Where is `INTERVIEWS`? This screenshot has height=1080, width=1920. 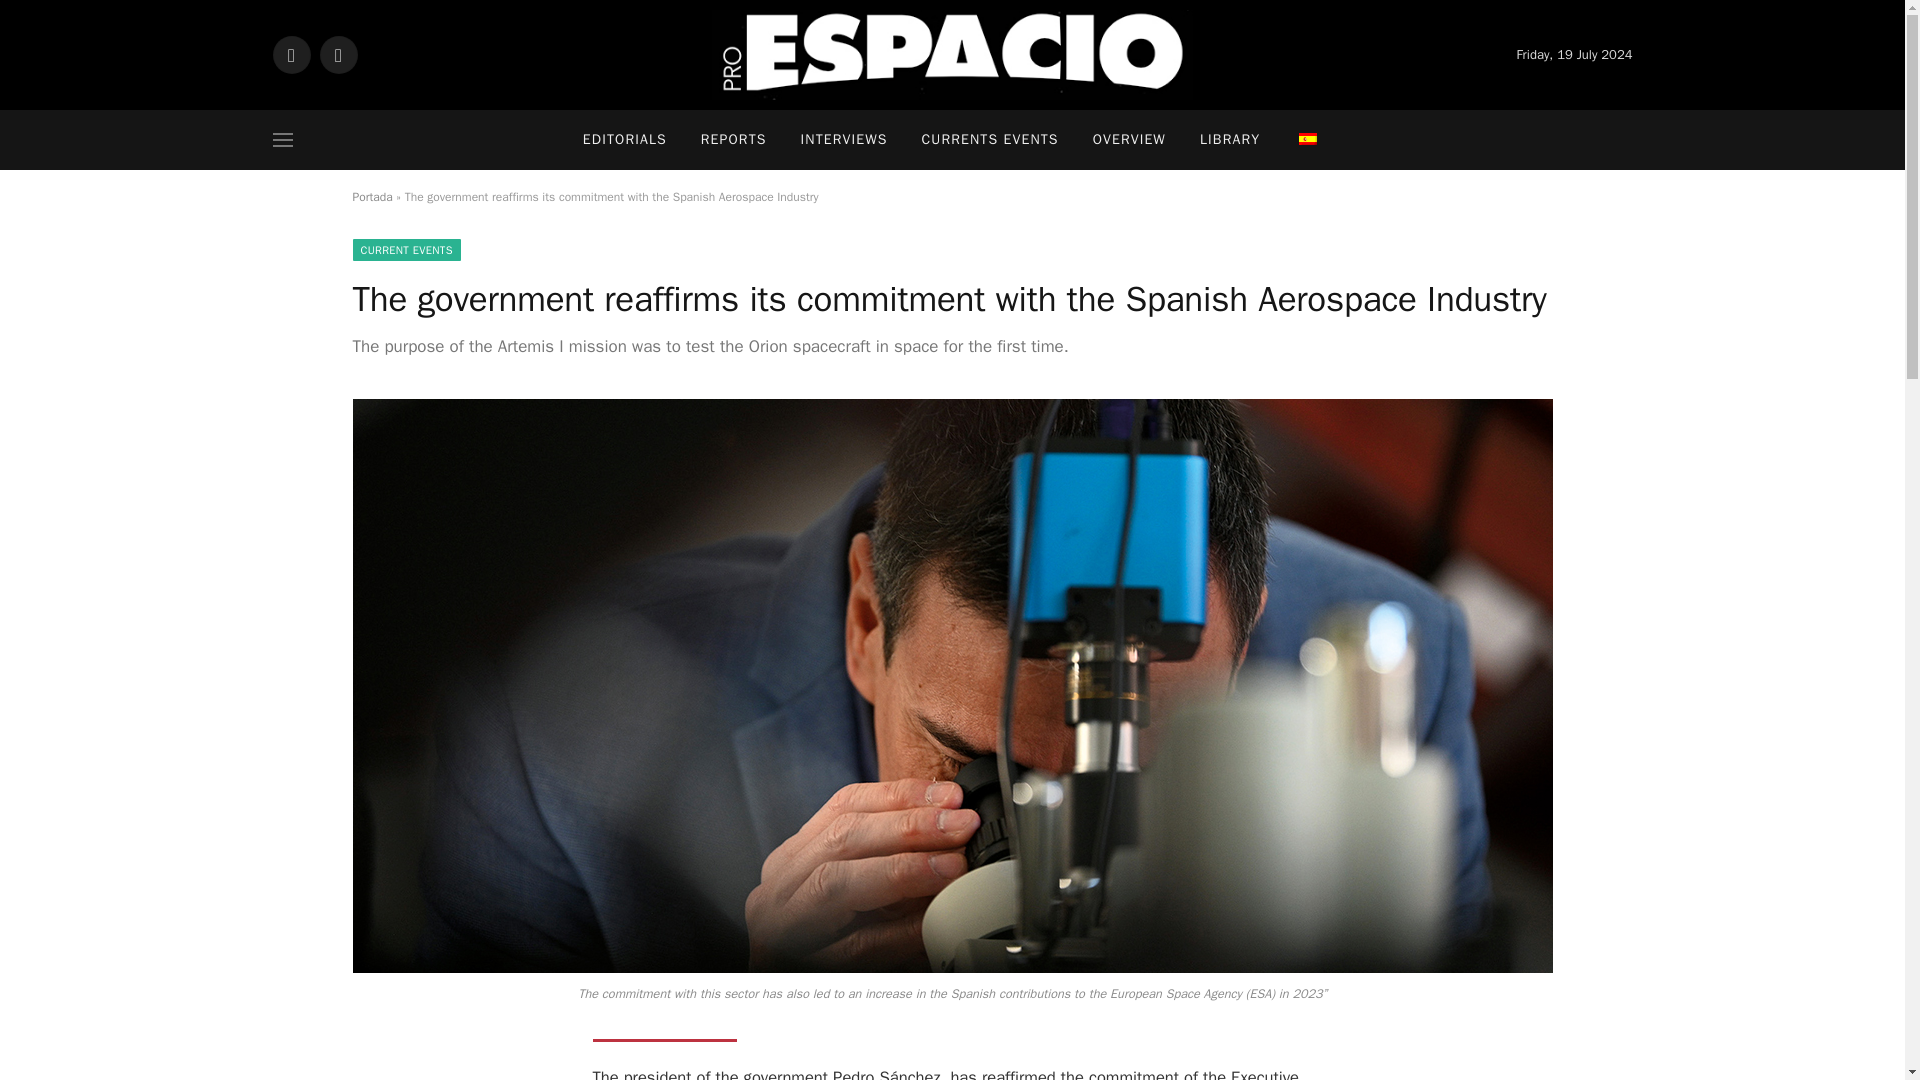 INTERVIEWS is located at coordinates (844, 140).